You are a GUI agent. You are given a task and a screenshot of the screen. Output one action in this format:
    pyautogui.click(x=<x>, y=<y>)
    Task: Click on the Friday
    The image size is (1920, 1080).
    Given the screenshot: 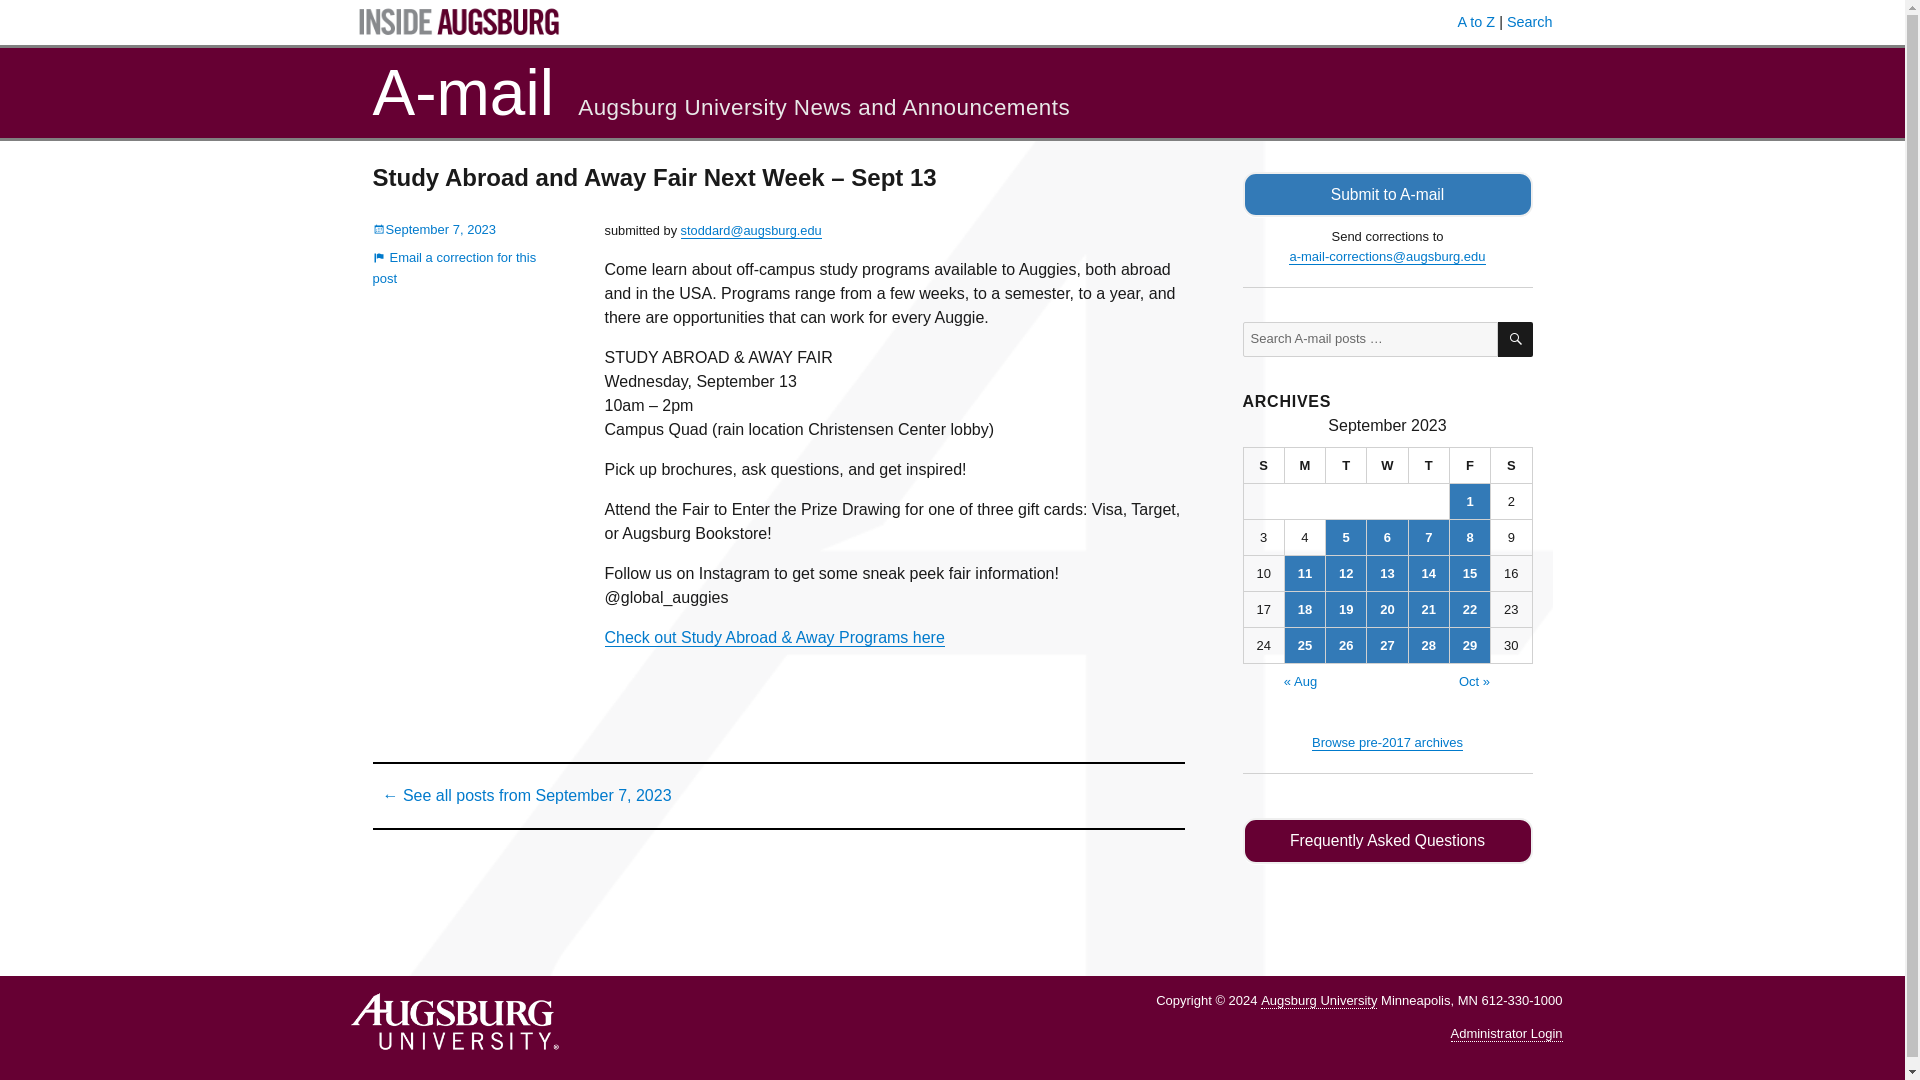 What is the action you would take?
    pyautogui.click(x=1470, y=466)
    